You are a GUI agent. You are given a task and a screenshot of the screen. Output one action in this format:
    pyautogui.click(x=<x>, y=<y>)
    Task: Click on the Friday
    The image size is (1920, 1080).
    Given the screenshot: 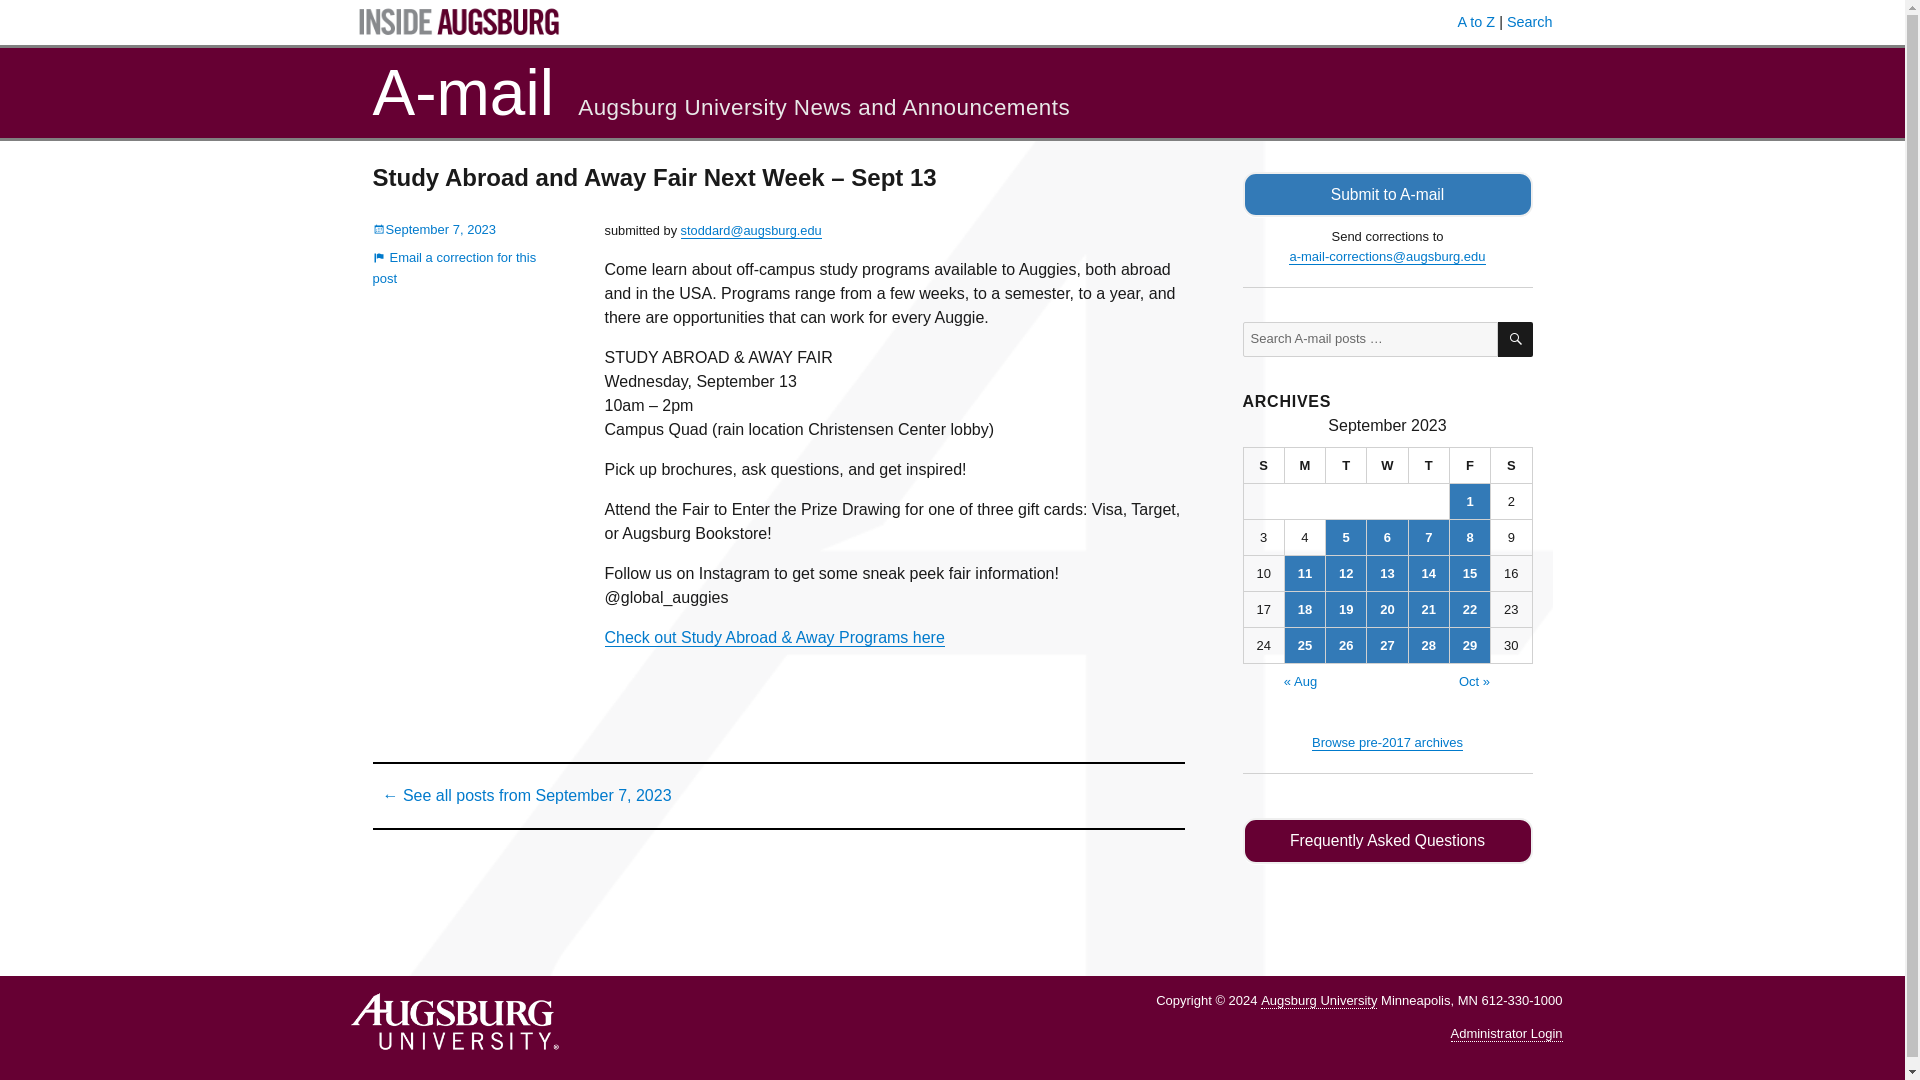 What is the action you would take?
    pyautogui.click(x=1470, y=466)
    